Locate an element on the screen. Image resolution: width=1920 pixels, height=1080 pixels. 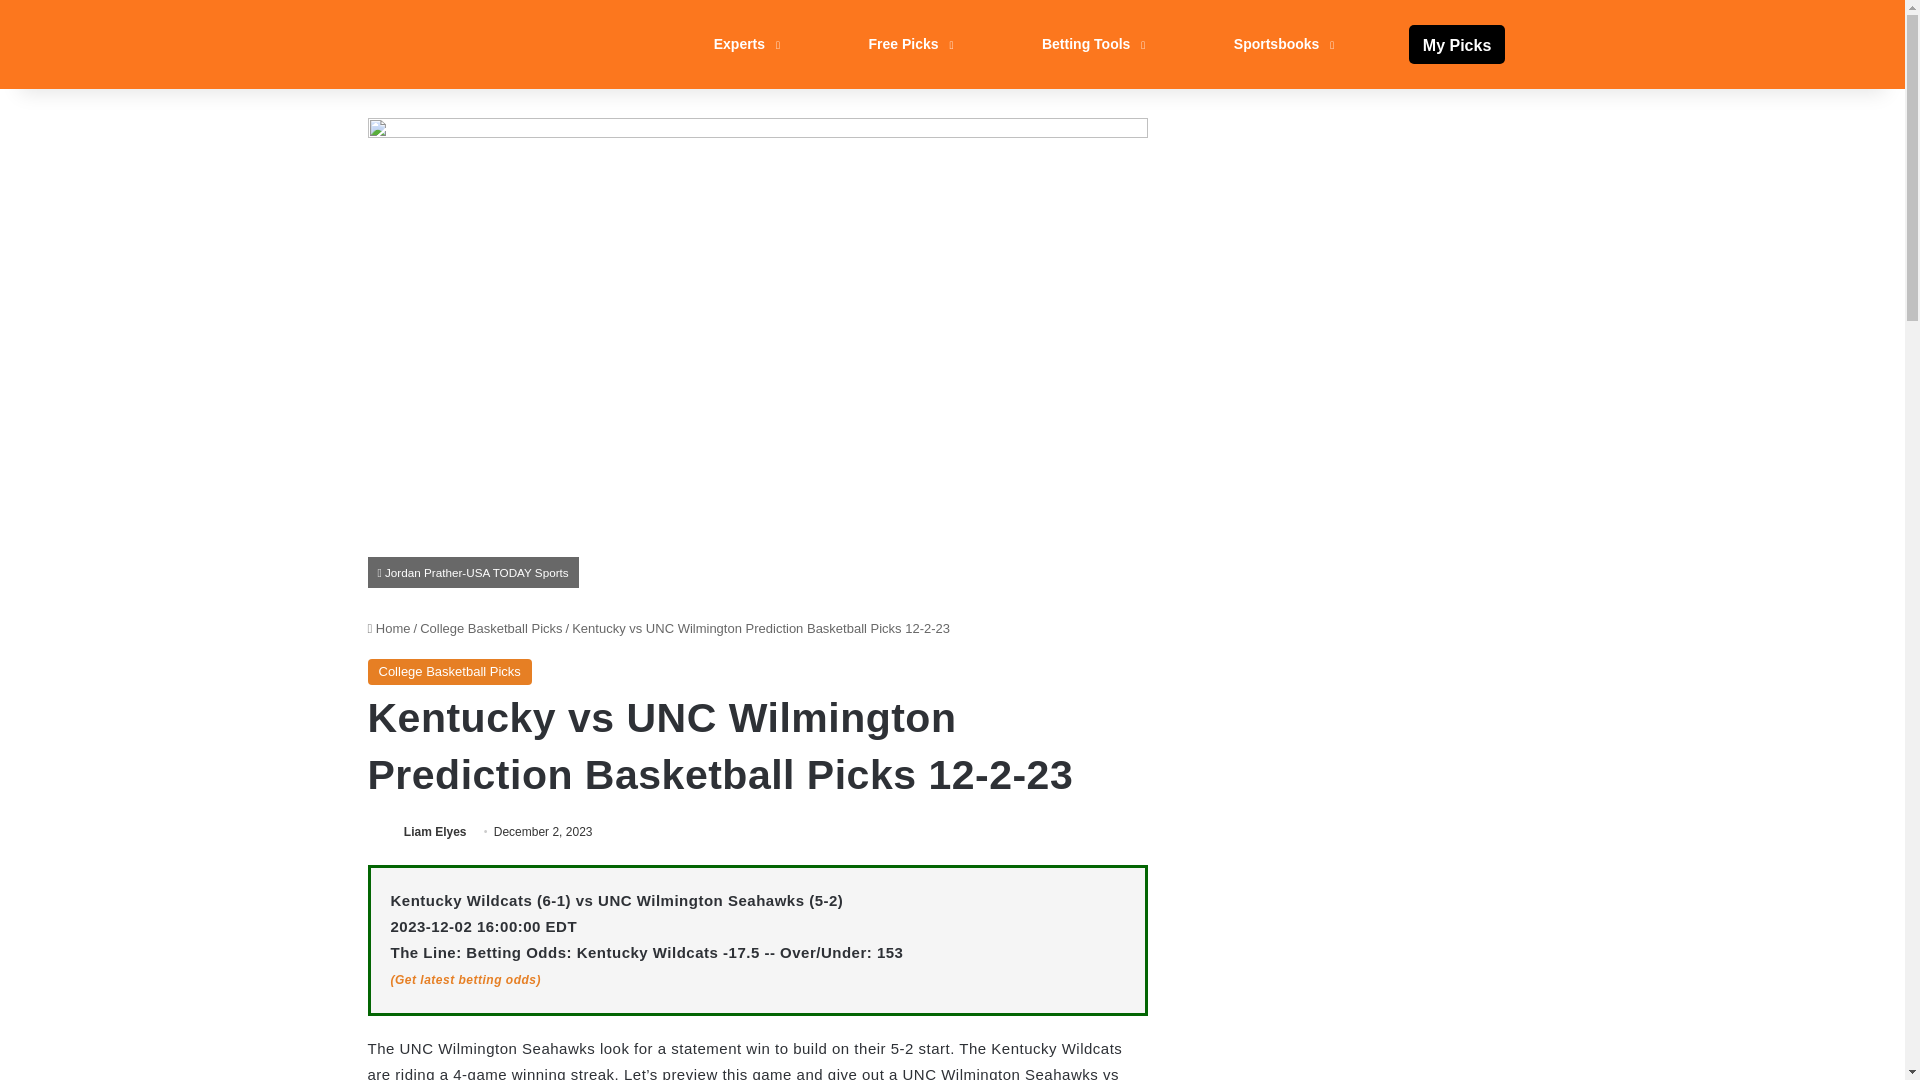
Liam Elyes is located at coordinates (434, 832).